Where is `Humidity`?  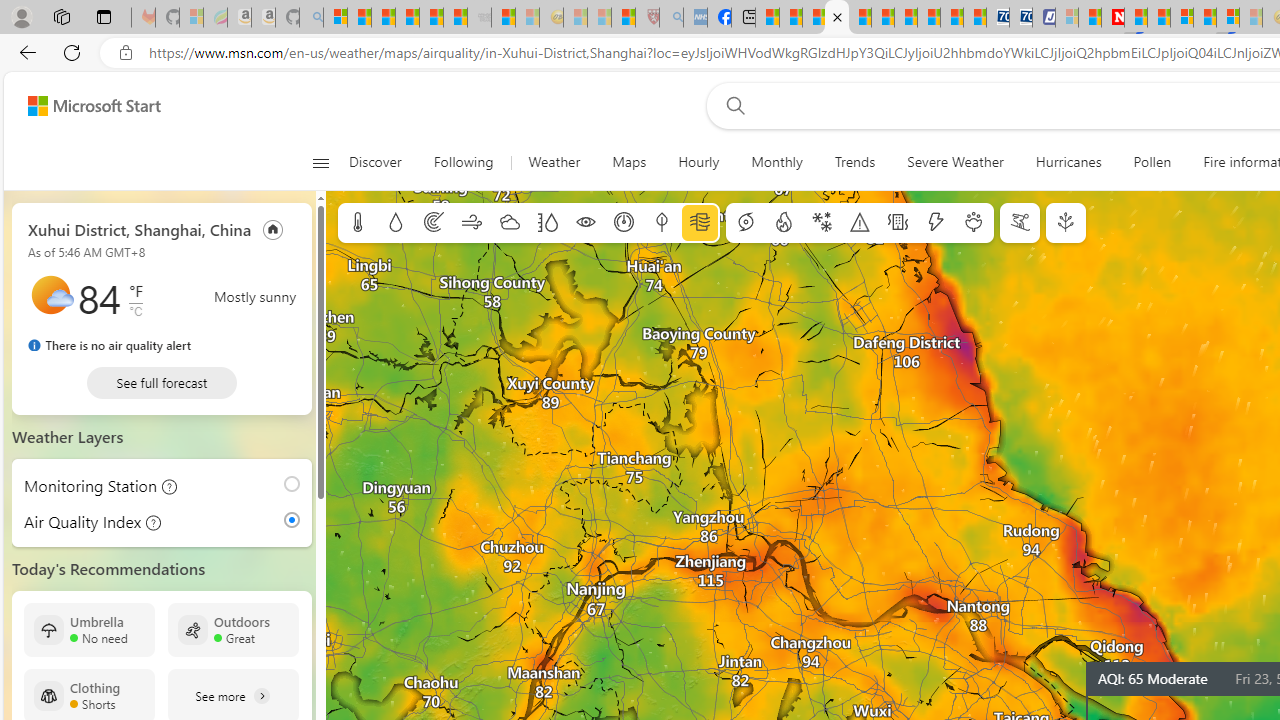 Humidity is located at coordinates (547, 223).